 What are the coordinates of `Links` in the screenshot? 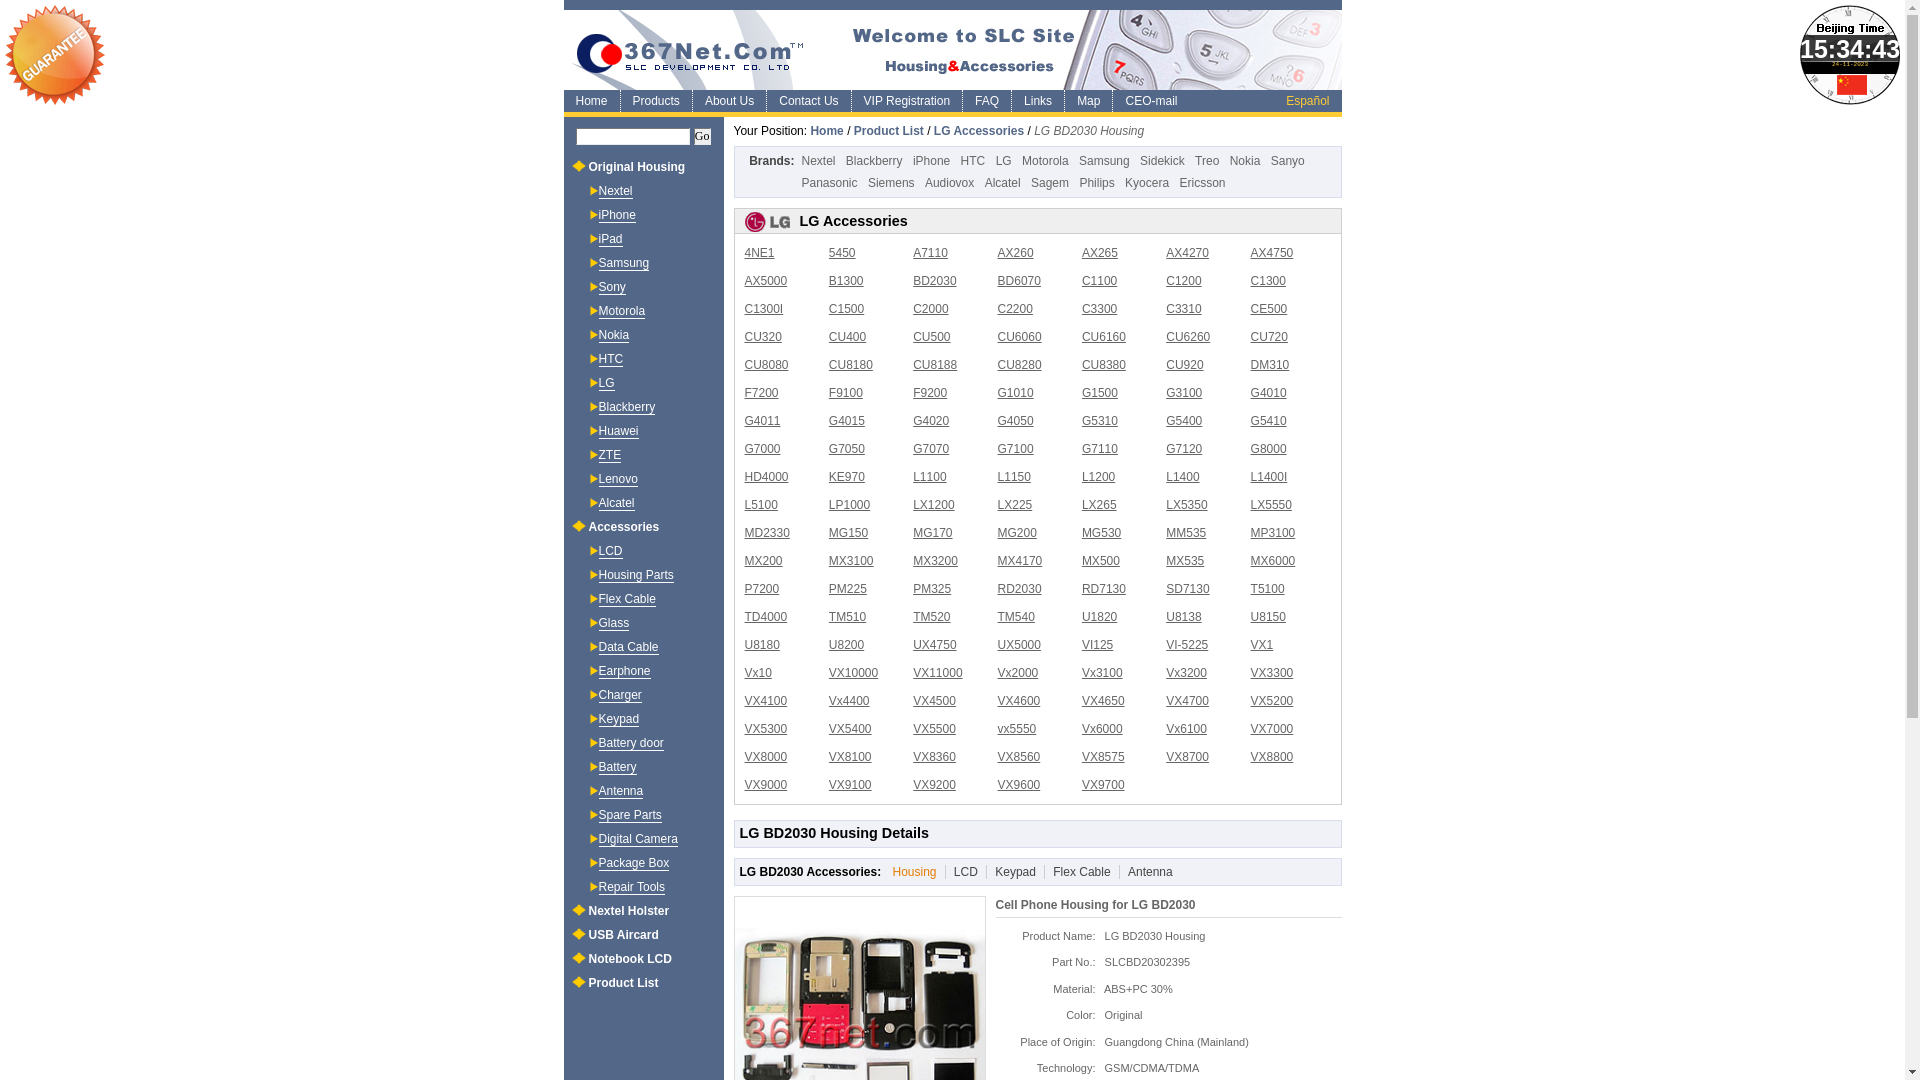 It's located at (1038, 101).